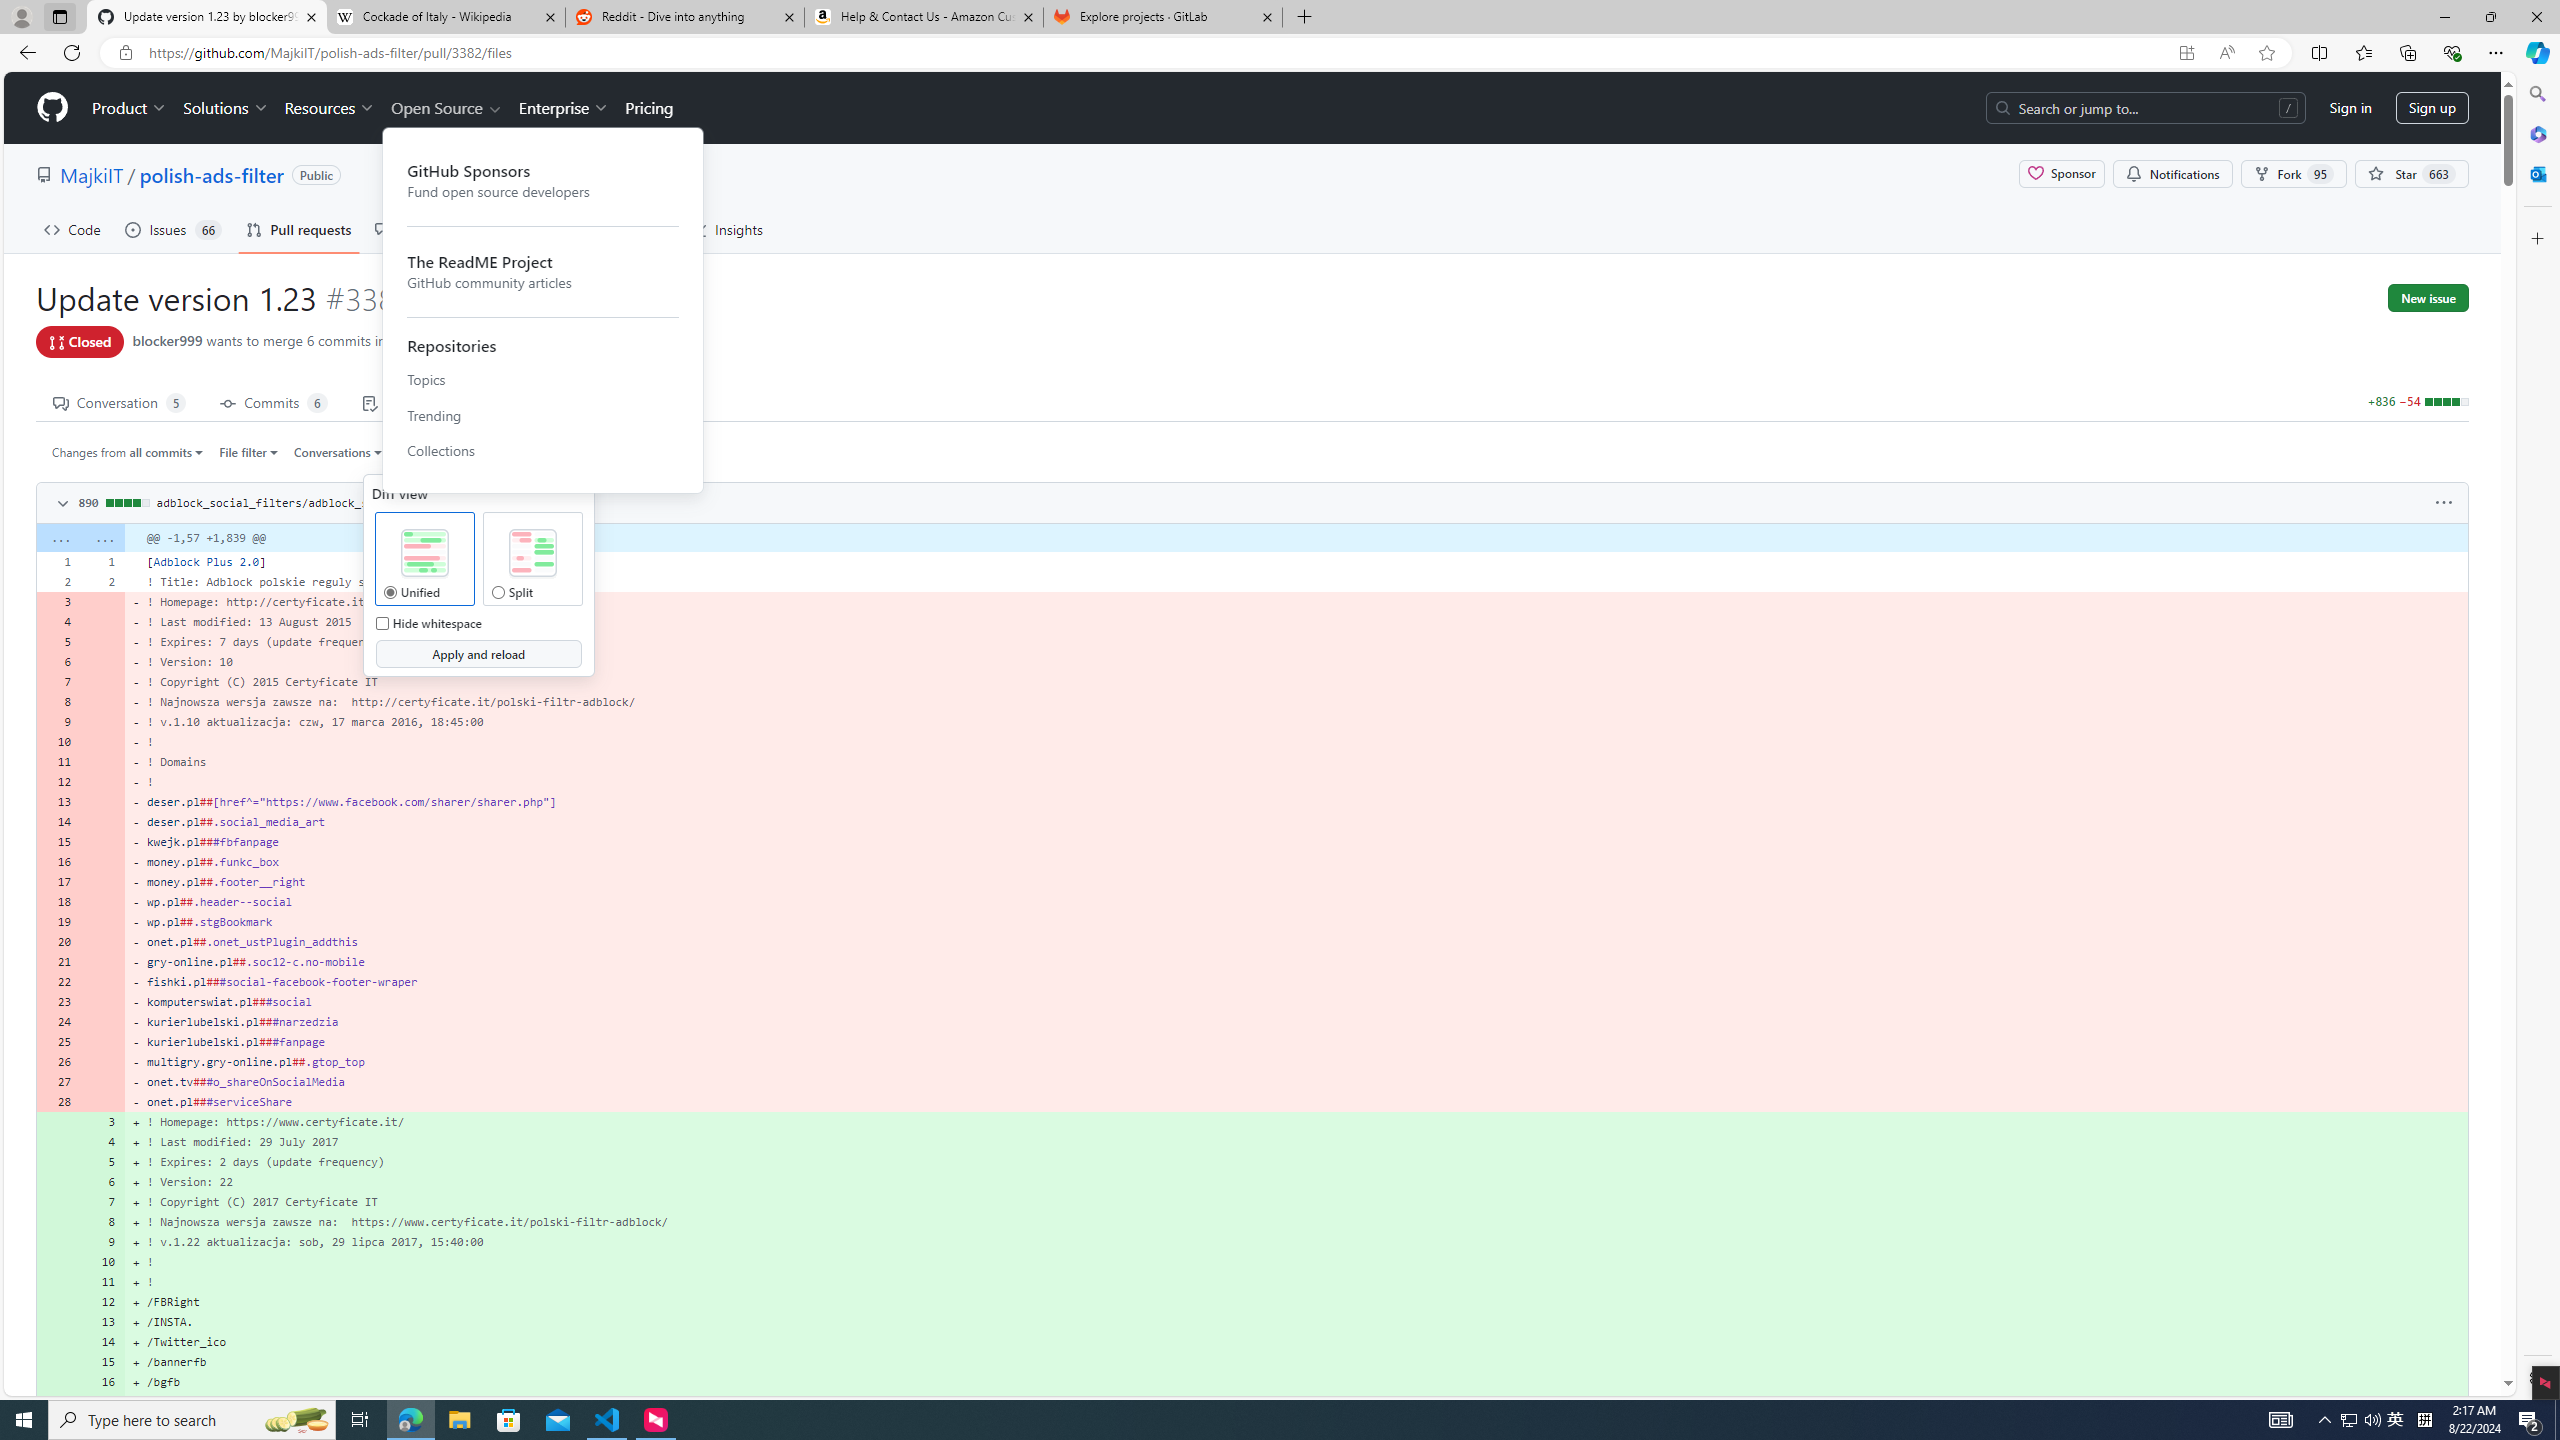 The height and width of the screenshot is (1440, 2560). I want to click on 2, so click(103, 581).